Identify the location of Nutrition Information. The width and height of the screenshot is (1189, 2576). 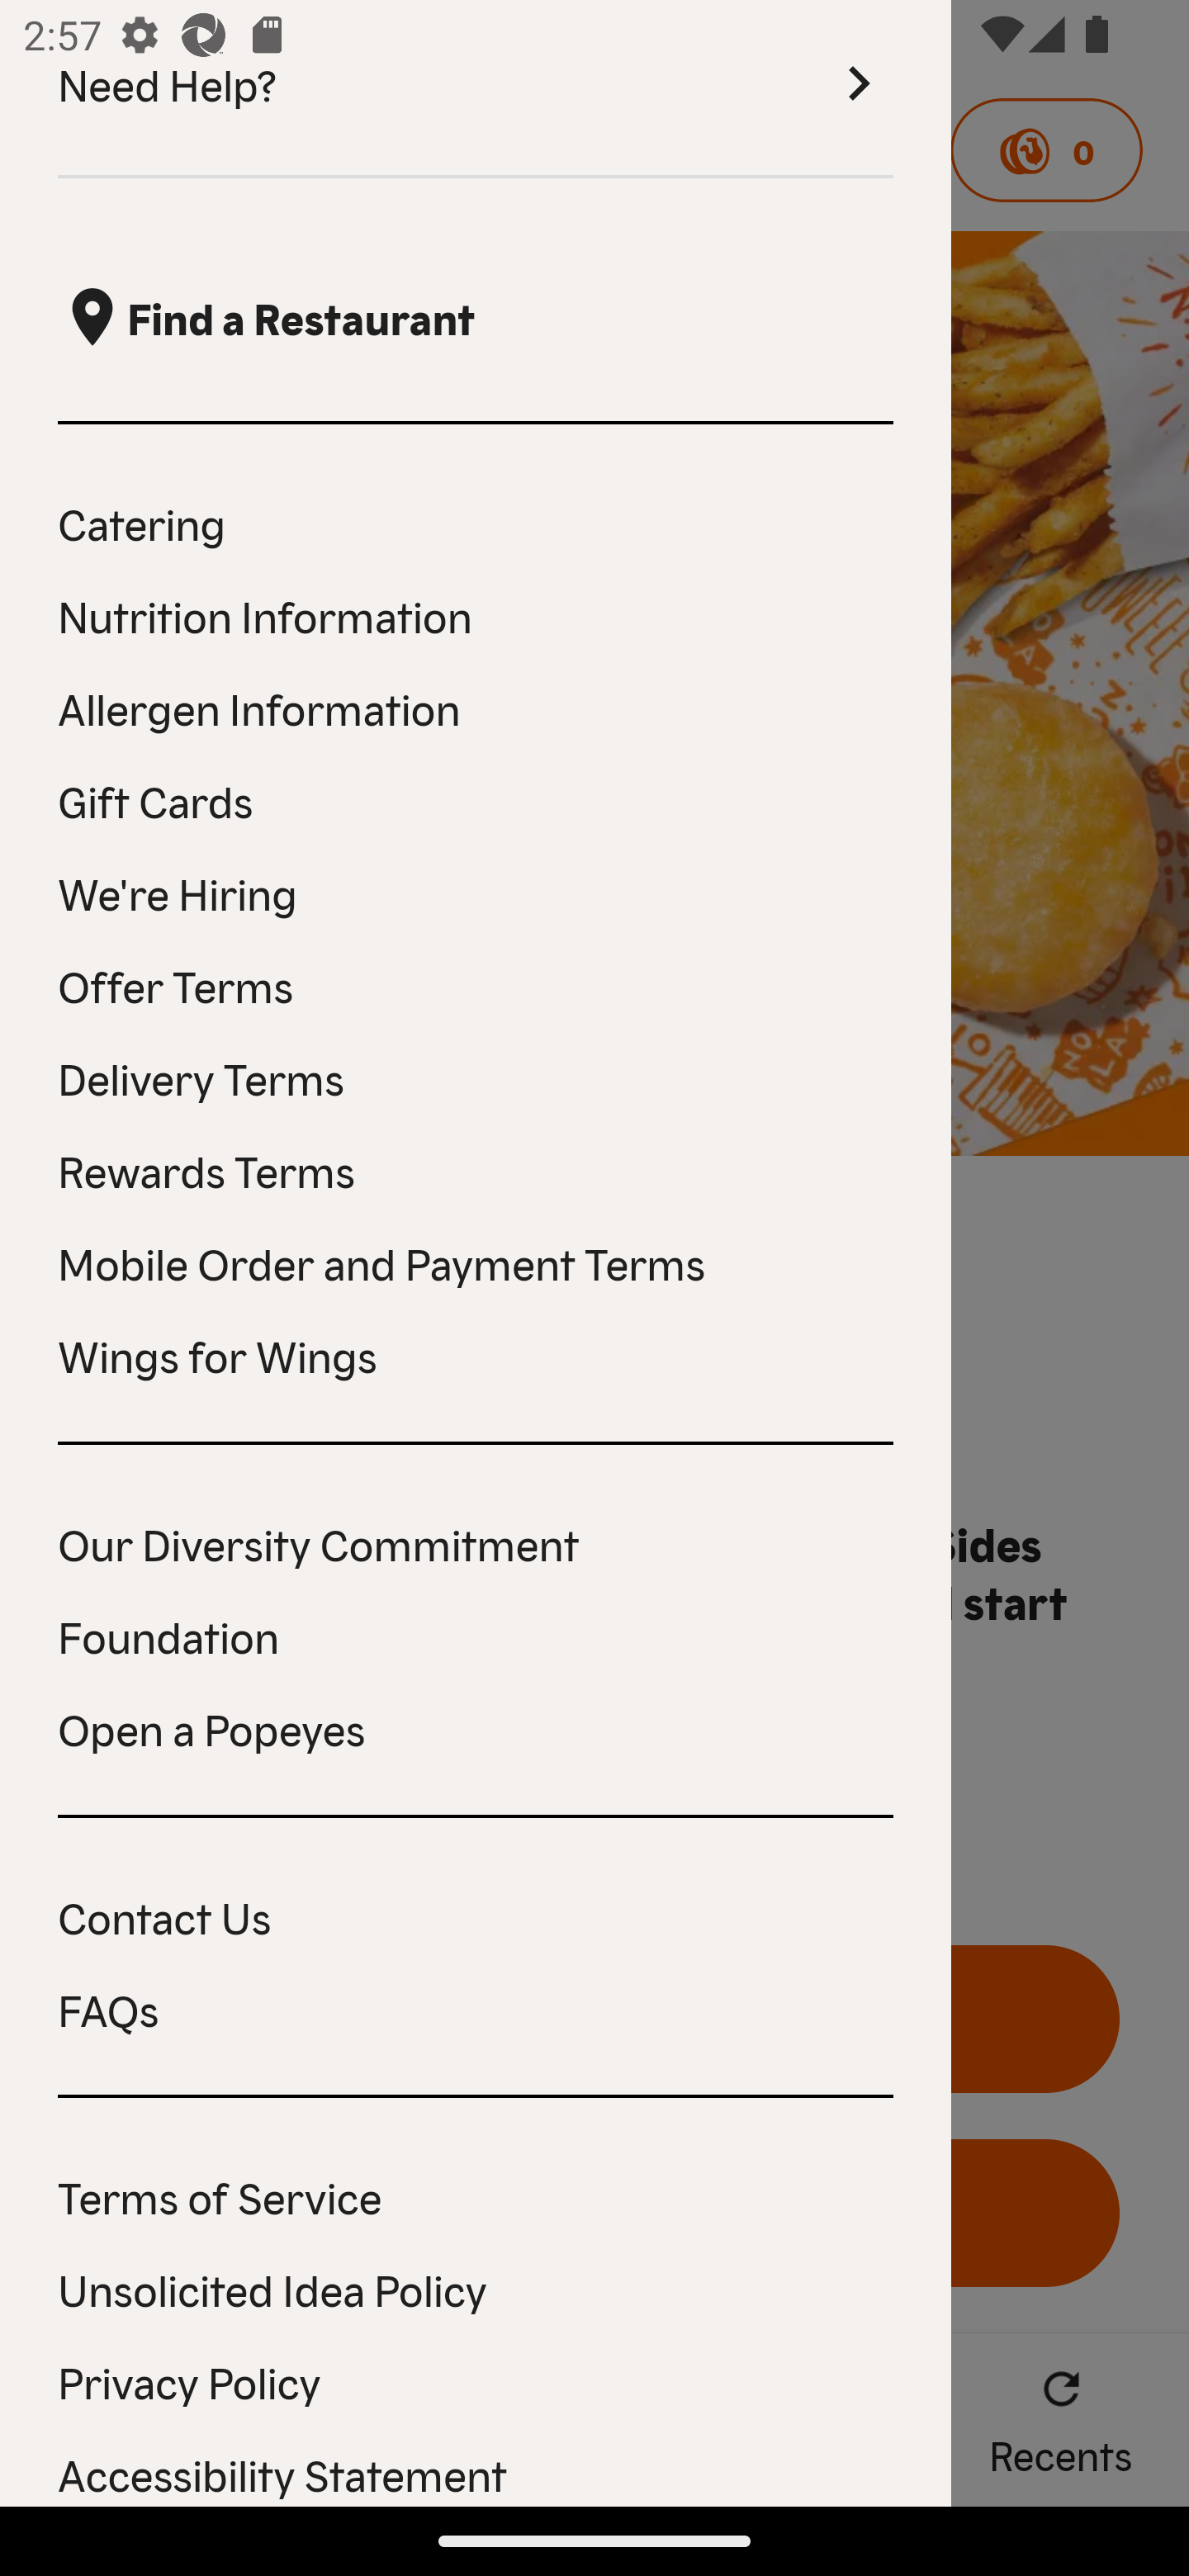
(476, 616).